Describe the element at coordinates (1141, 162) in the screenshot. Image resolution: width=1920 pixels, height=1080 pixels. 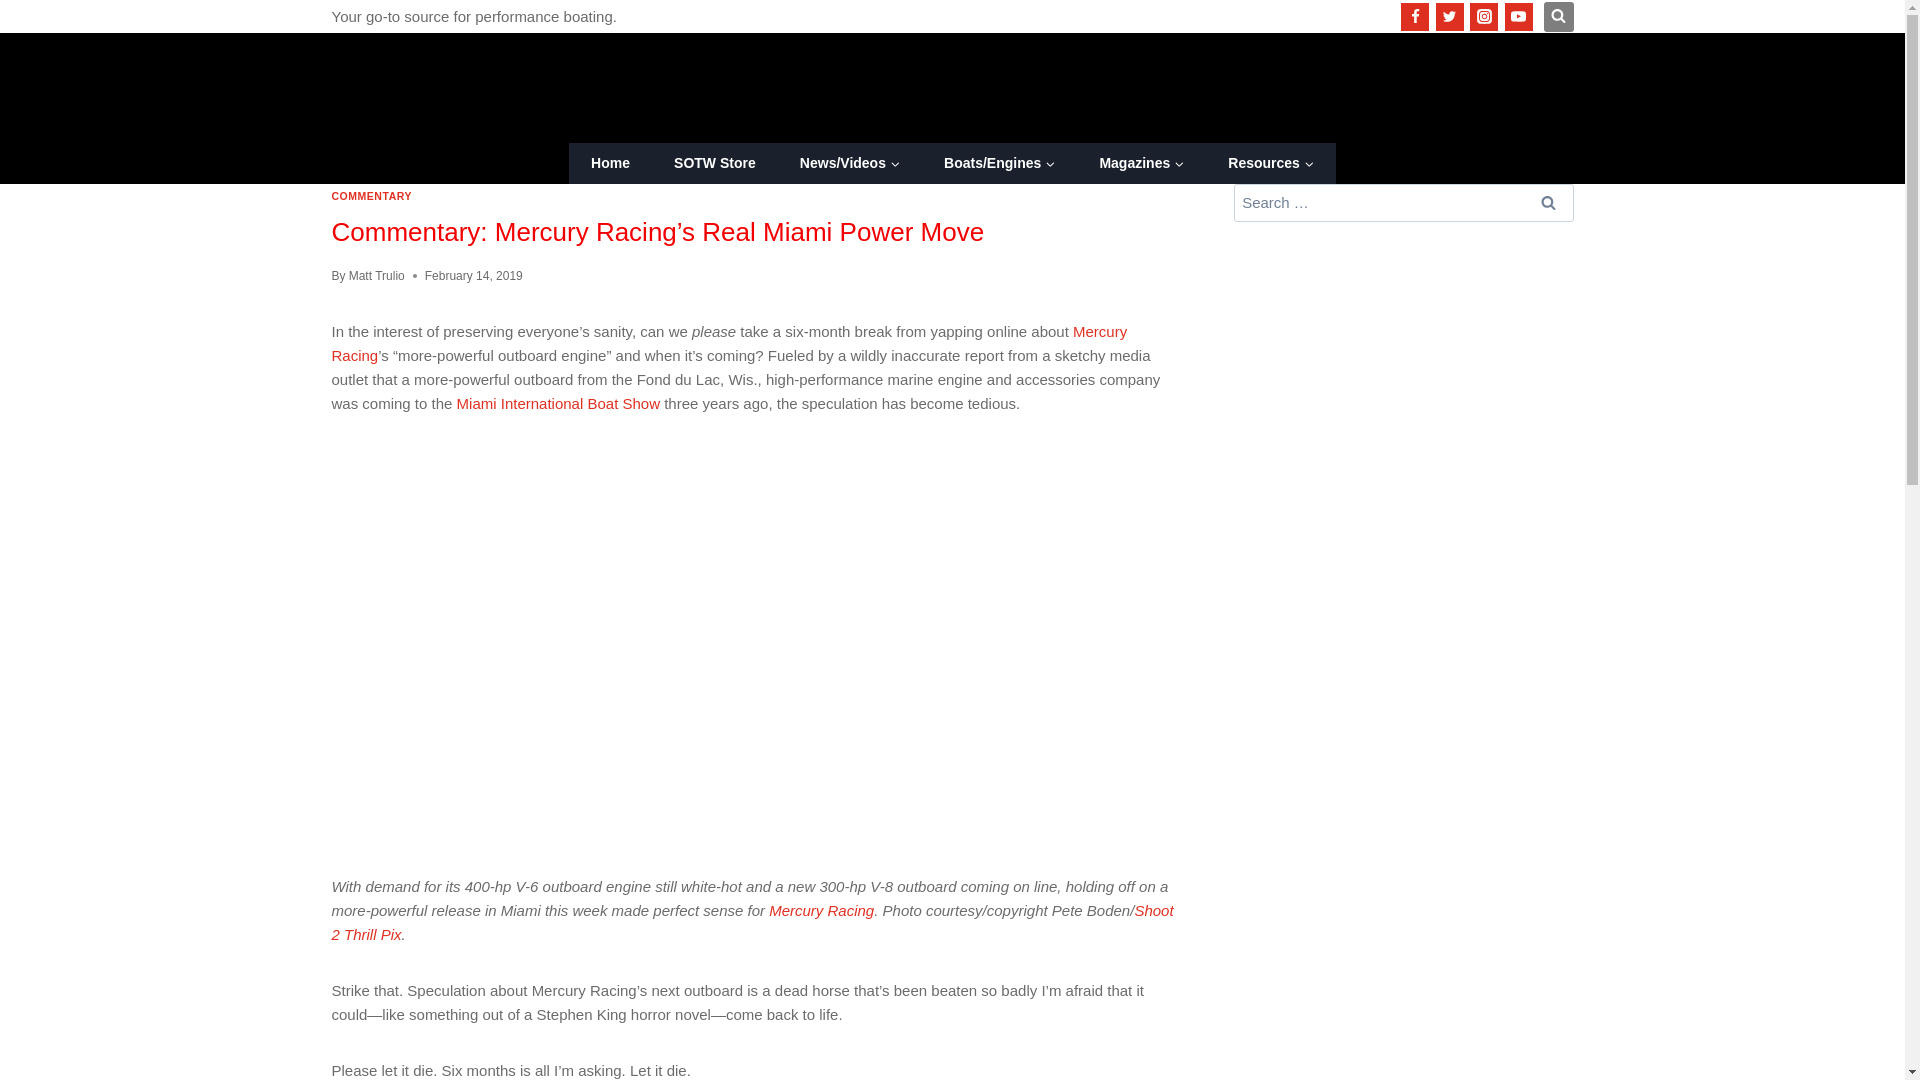
I see `Magazines` at that location.